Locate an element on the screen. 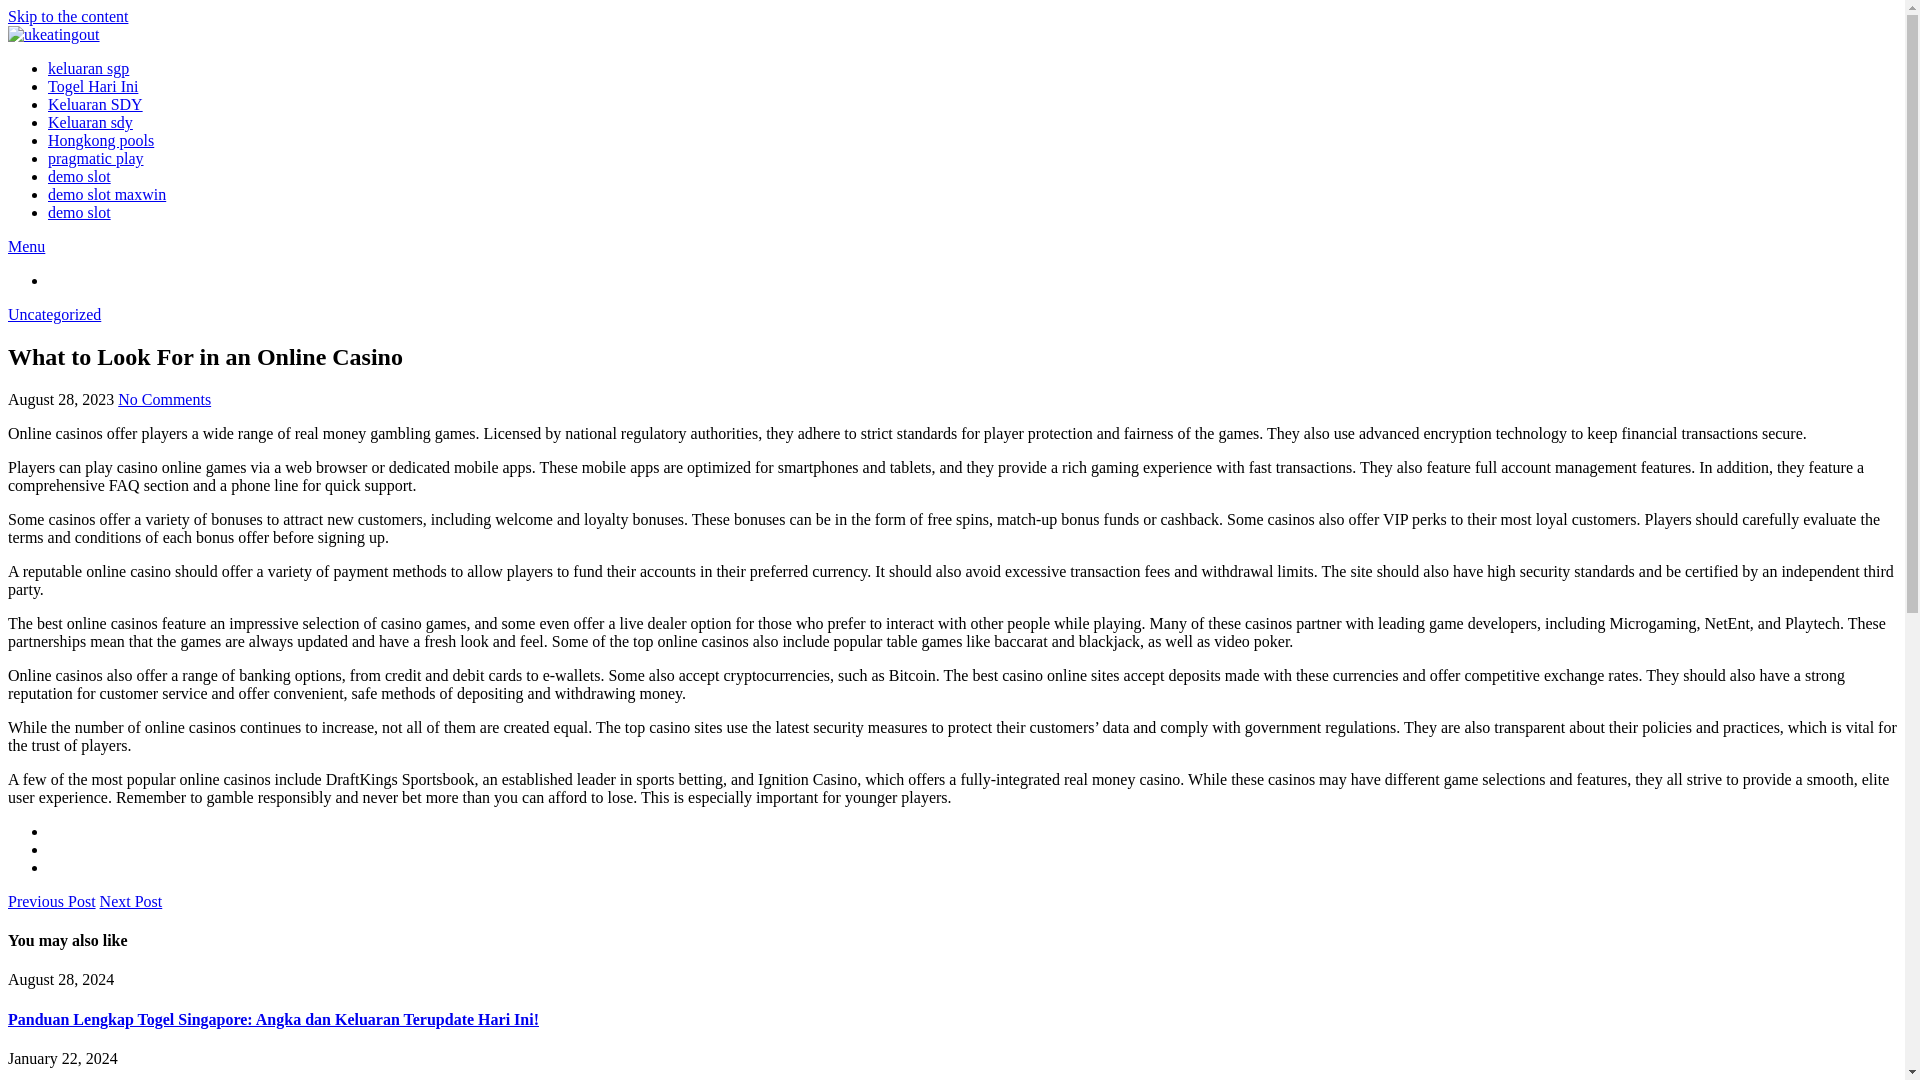 Image resolution: width=1920 pixels, height=1080 pixels. Skip to the content is located at coordinates (68, 16).